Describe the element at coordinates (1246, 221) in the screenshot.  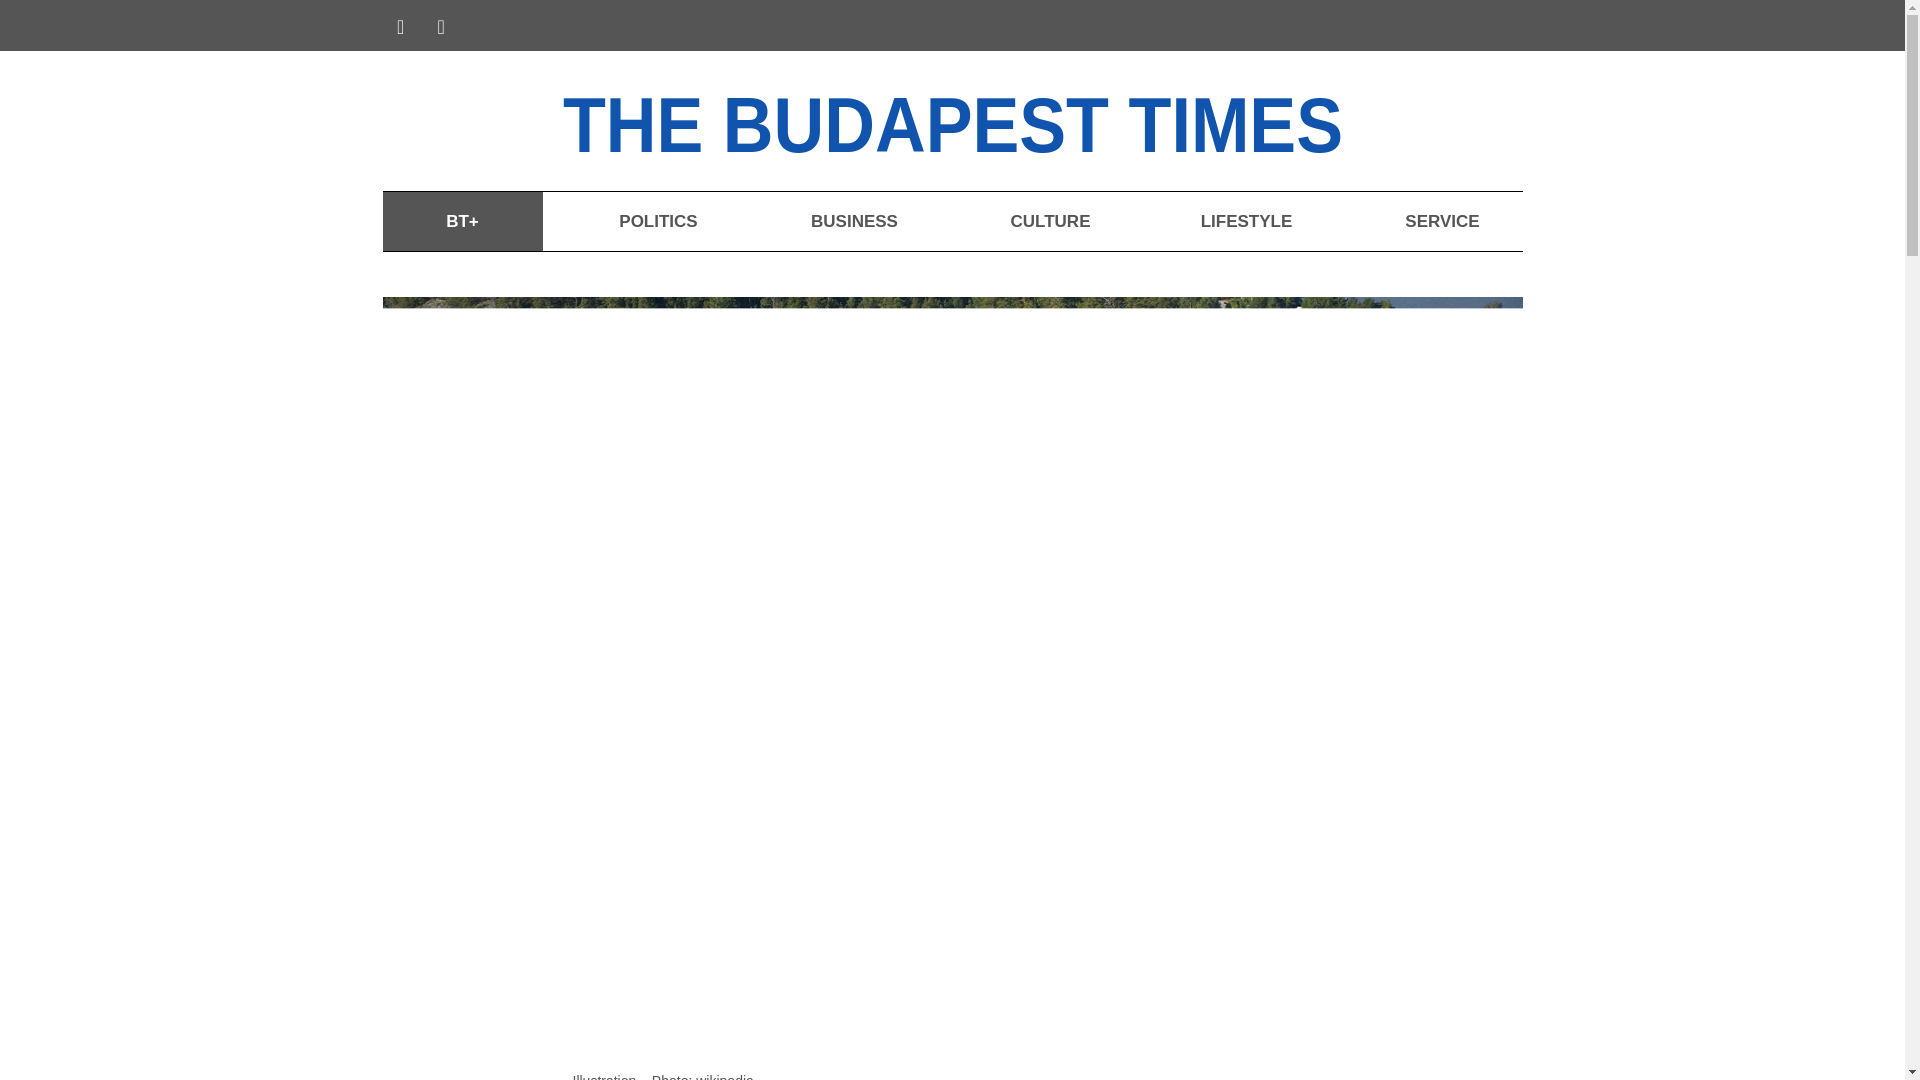
I see `LIFESTYLE` at that location.